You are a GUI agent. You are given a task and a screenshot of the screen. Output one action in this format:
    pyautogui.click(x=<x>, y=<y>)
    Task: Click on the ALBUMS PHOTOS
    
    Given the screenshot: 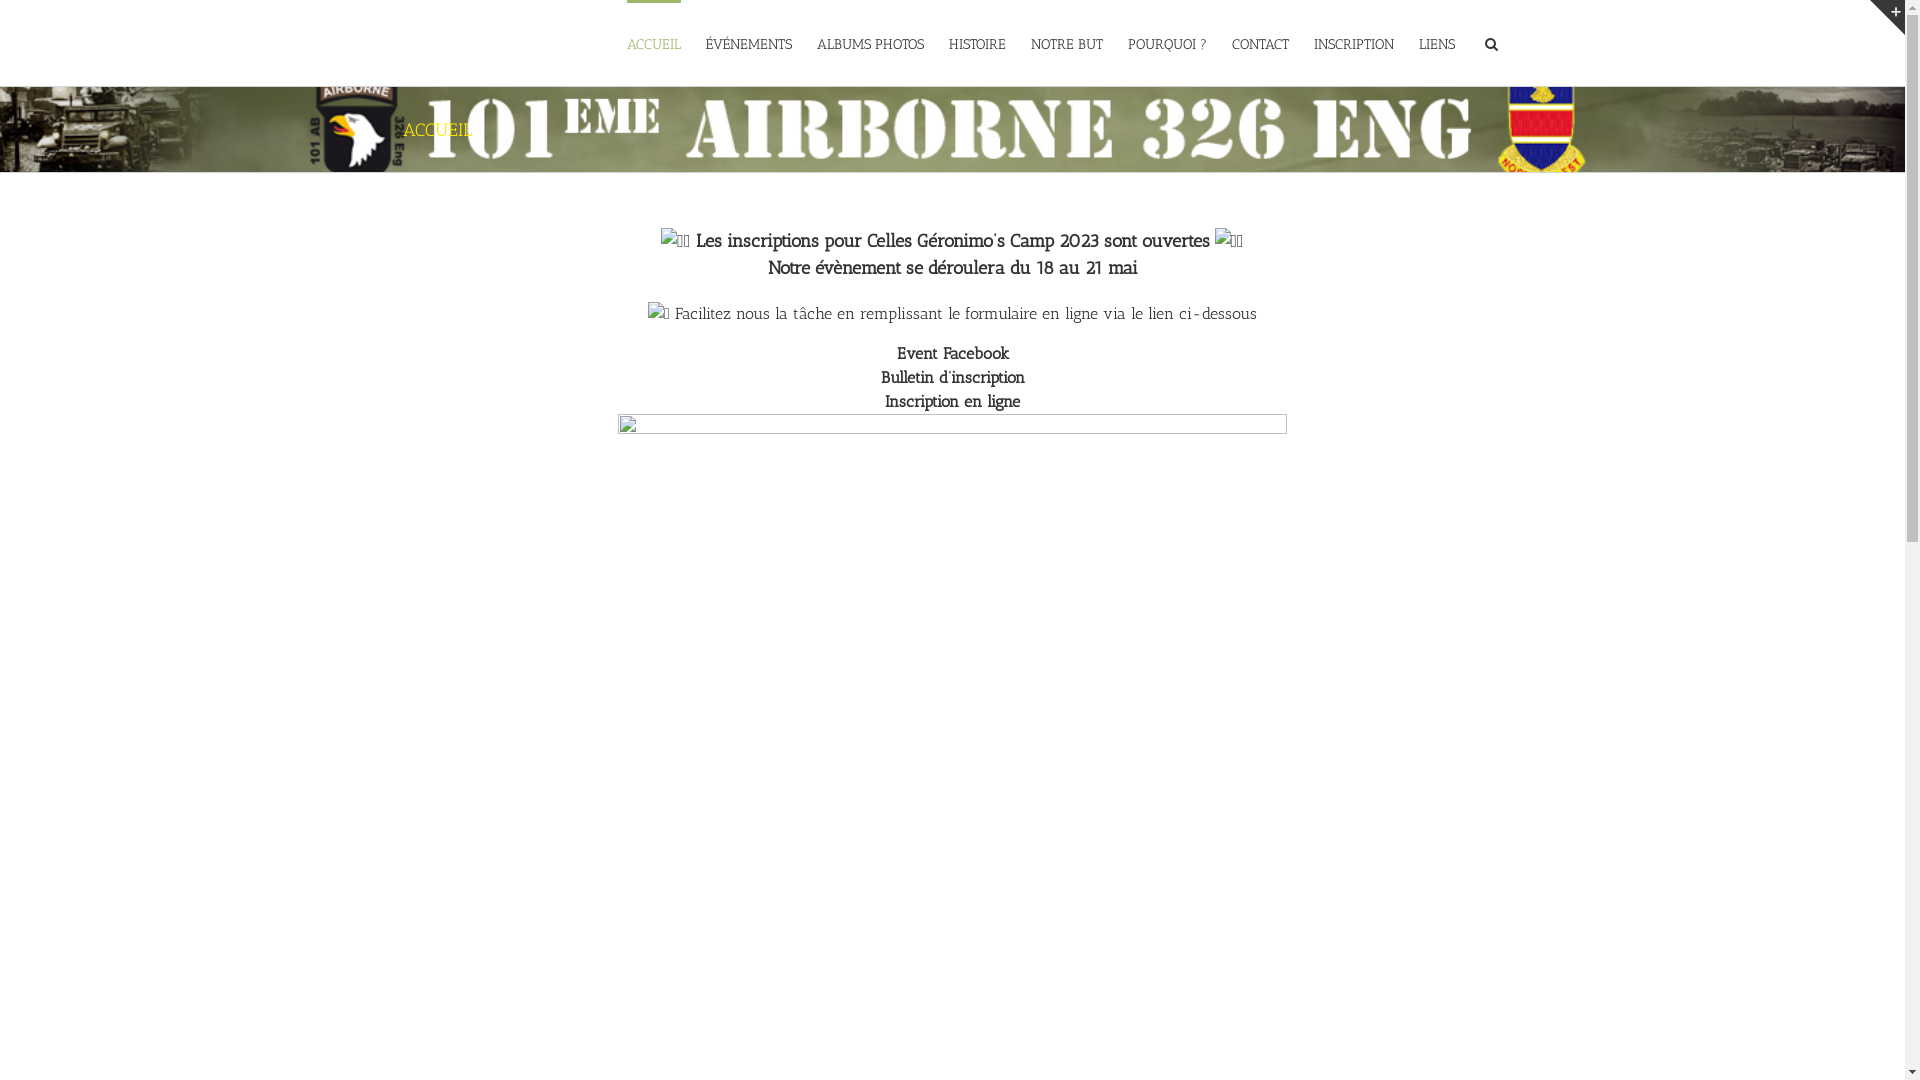 What is the action you would take?
    pyautogui.click(x=870, y=43)
    